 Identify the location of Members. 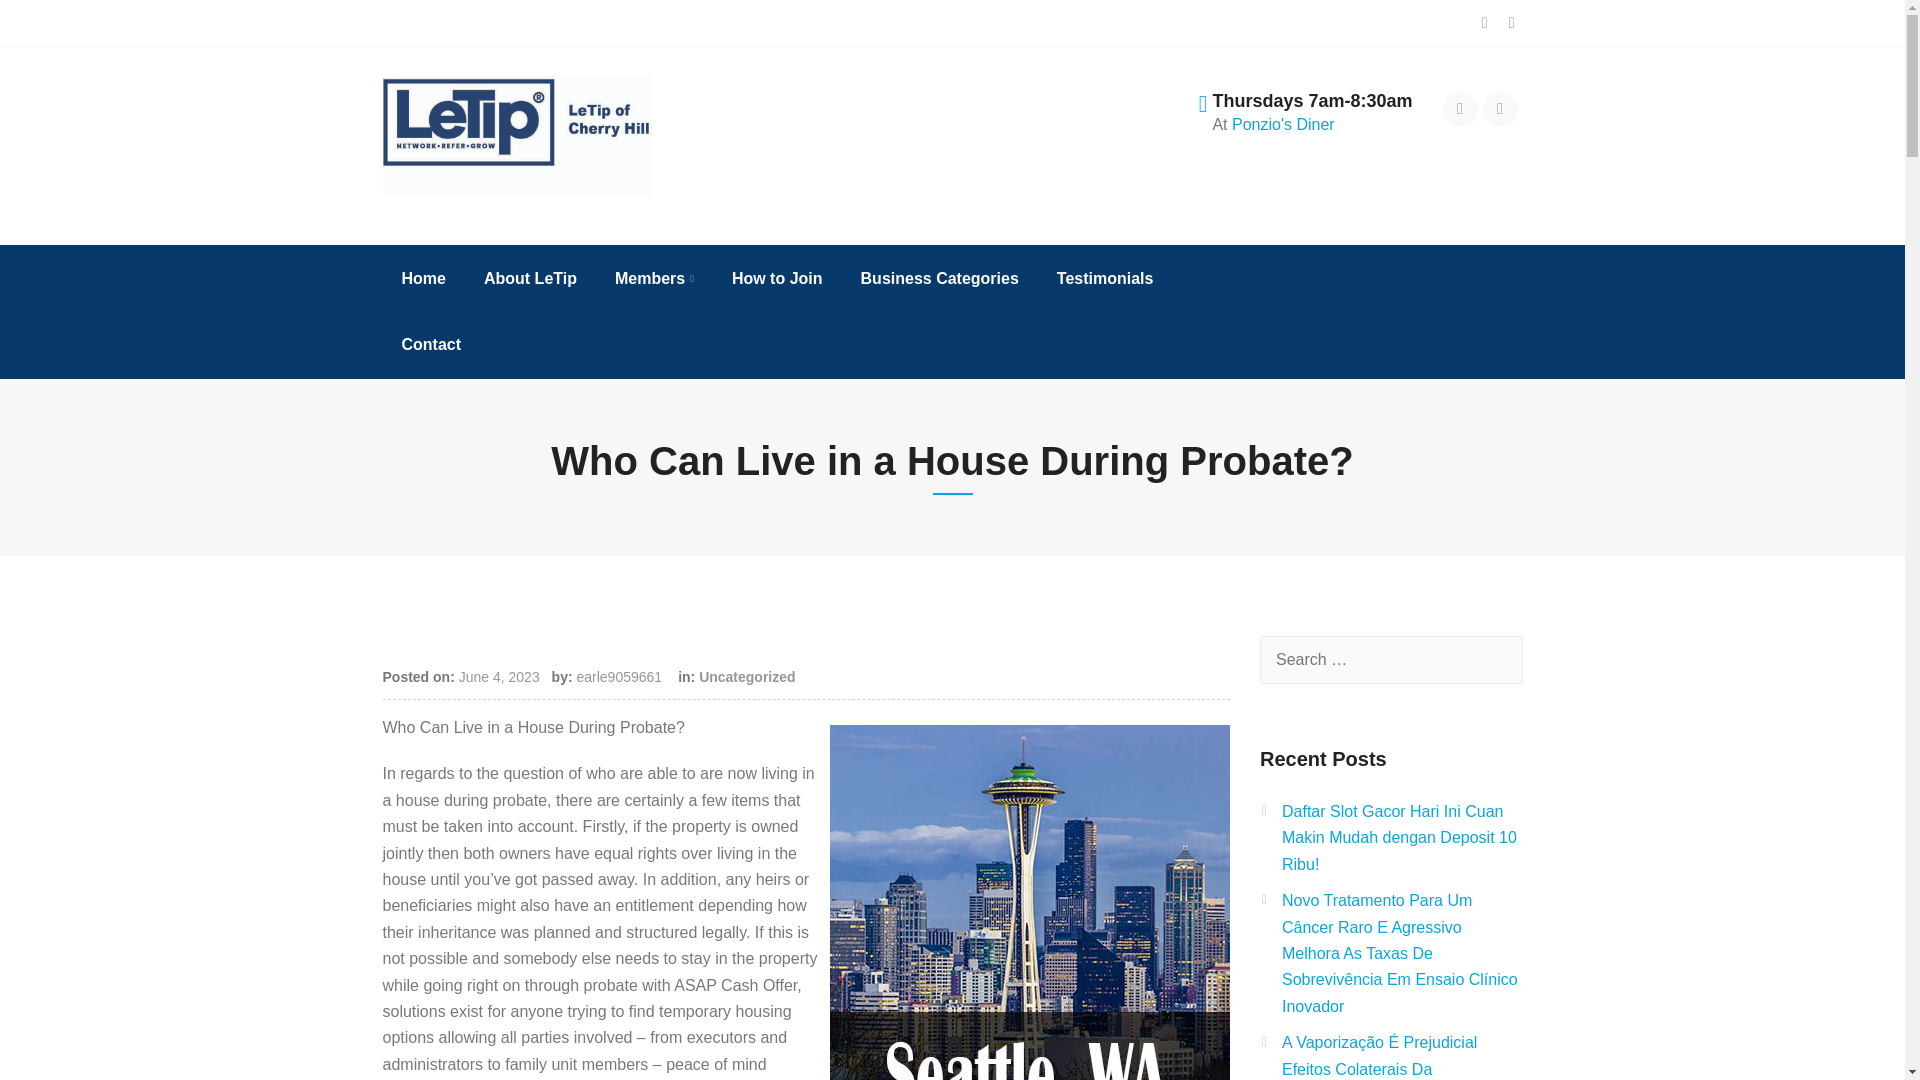
(654, 279).